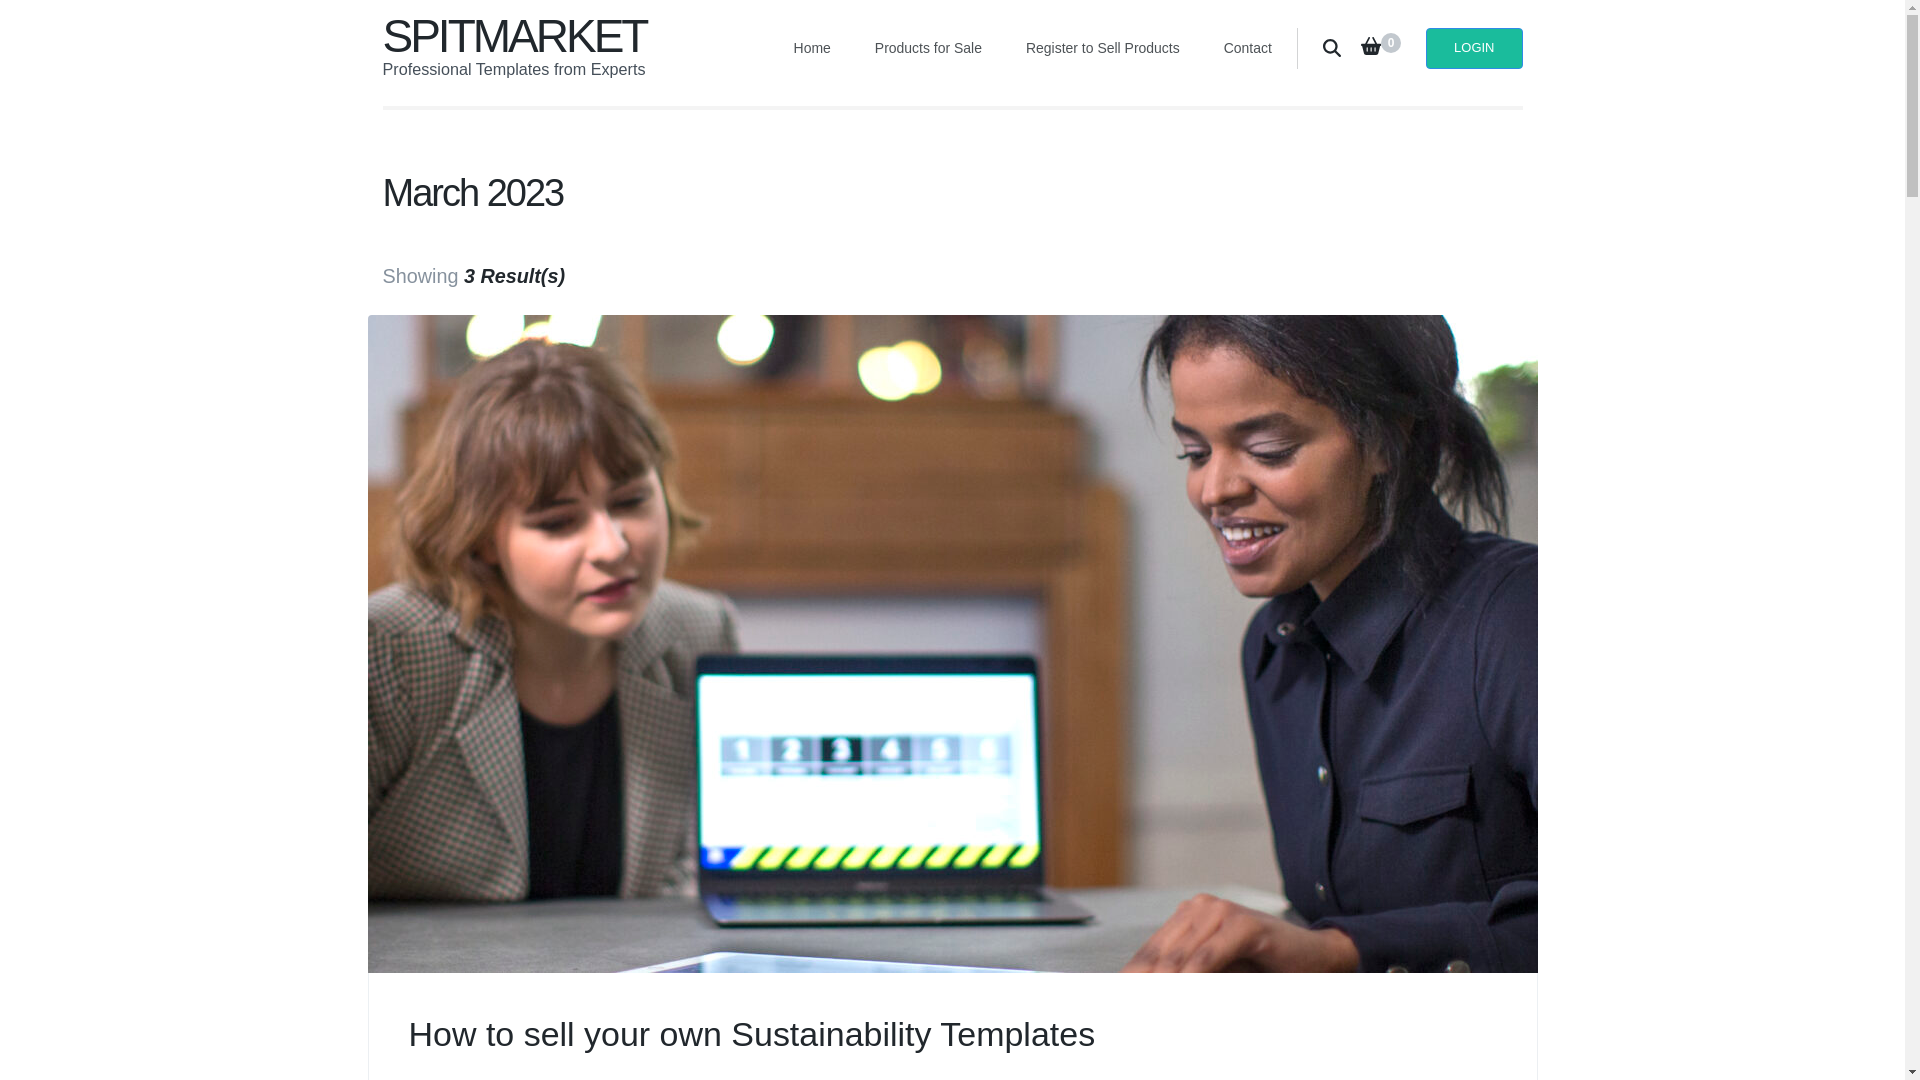  I want to click on How to sell your own Sustainability Templates, so click(750, 1034).